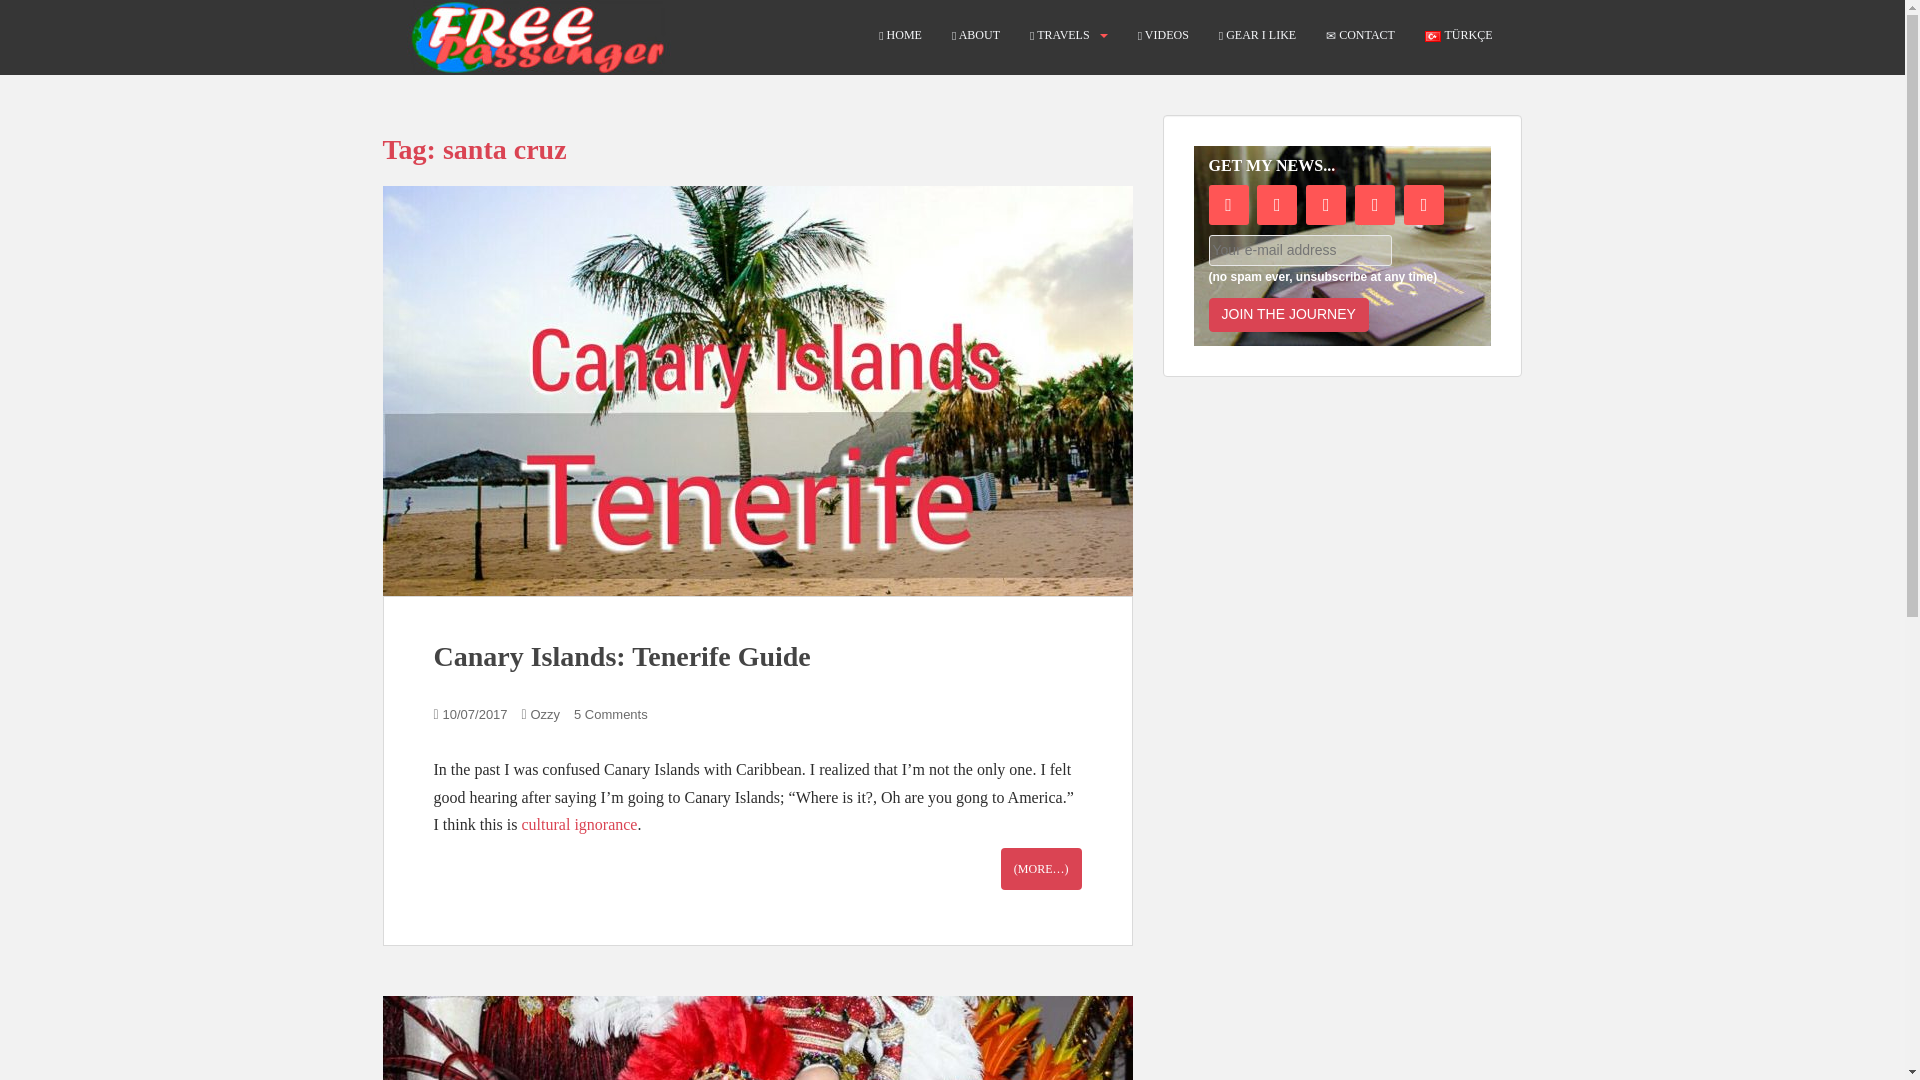 The width and height of the screenshot is (1920, 1080). Describe the element at coordinates (611, 714) in the screenshot. I see `5 Comments` at that location.